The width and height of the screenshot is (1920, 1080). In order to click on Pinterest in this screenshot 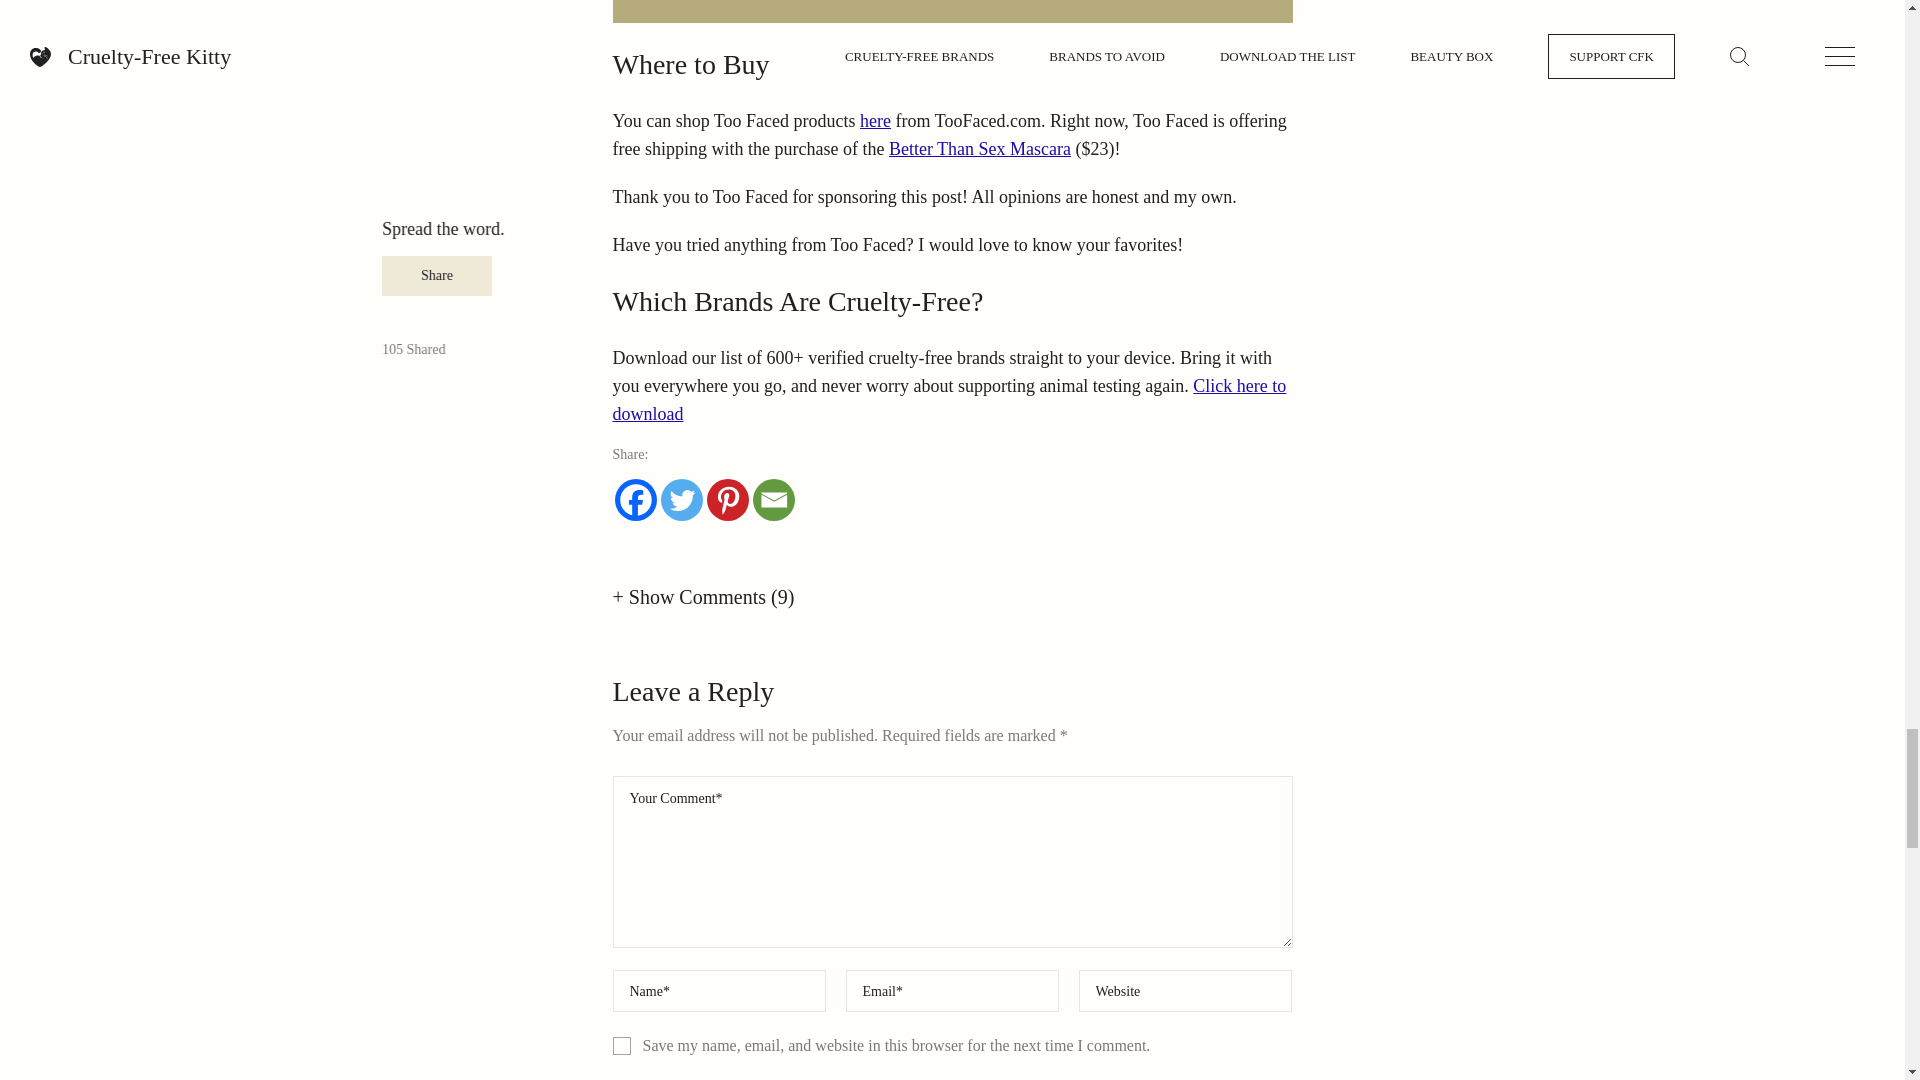, I will do `click(727, 500)`.